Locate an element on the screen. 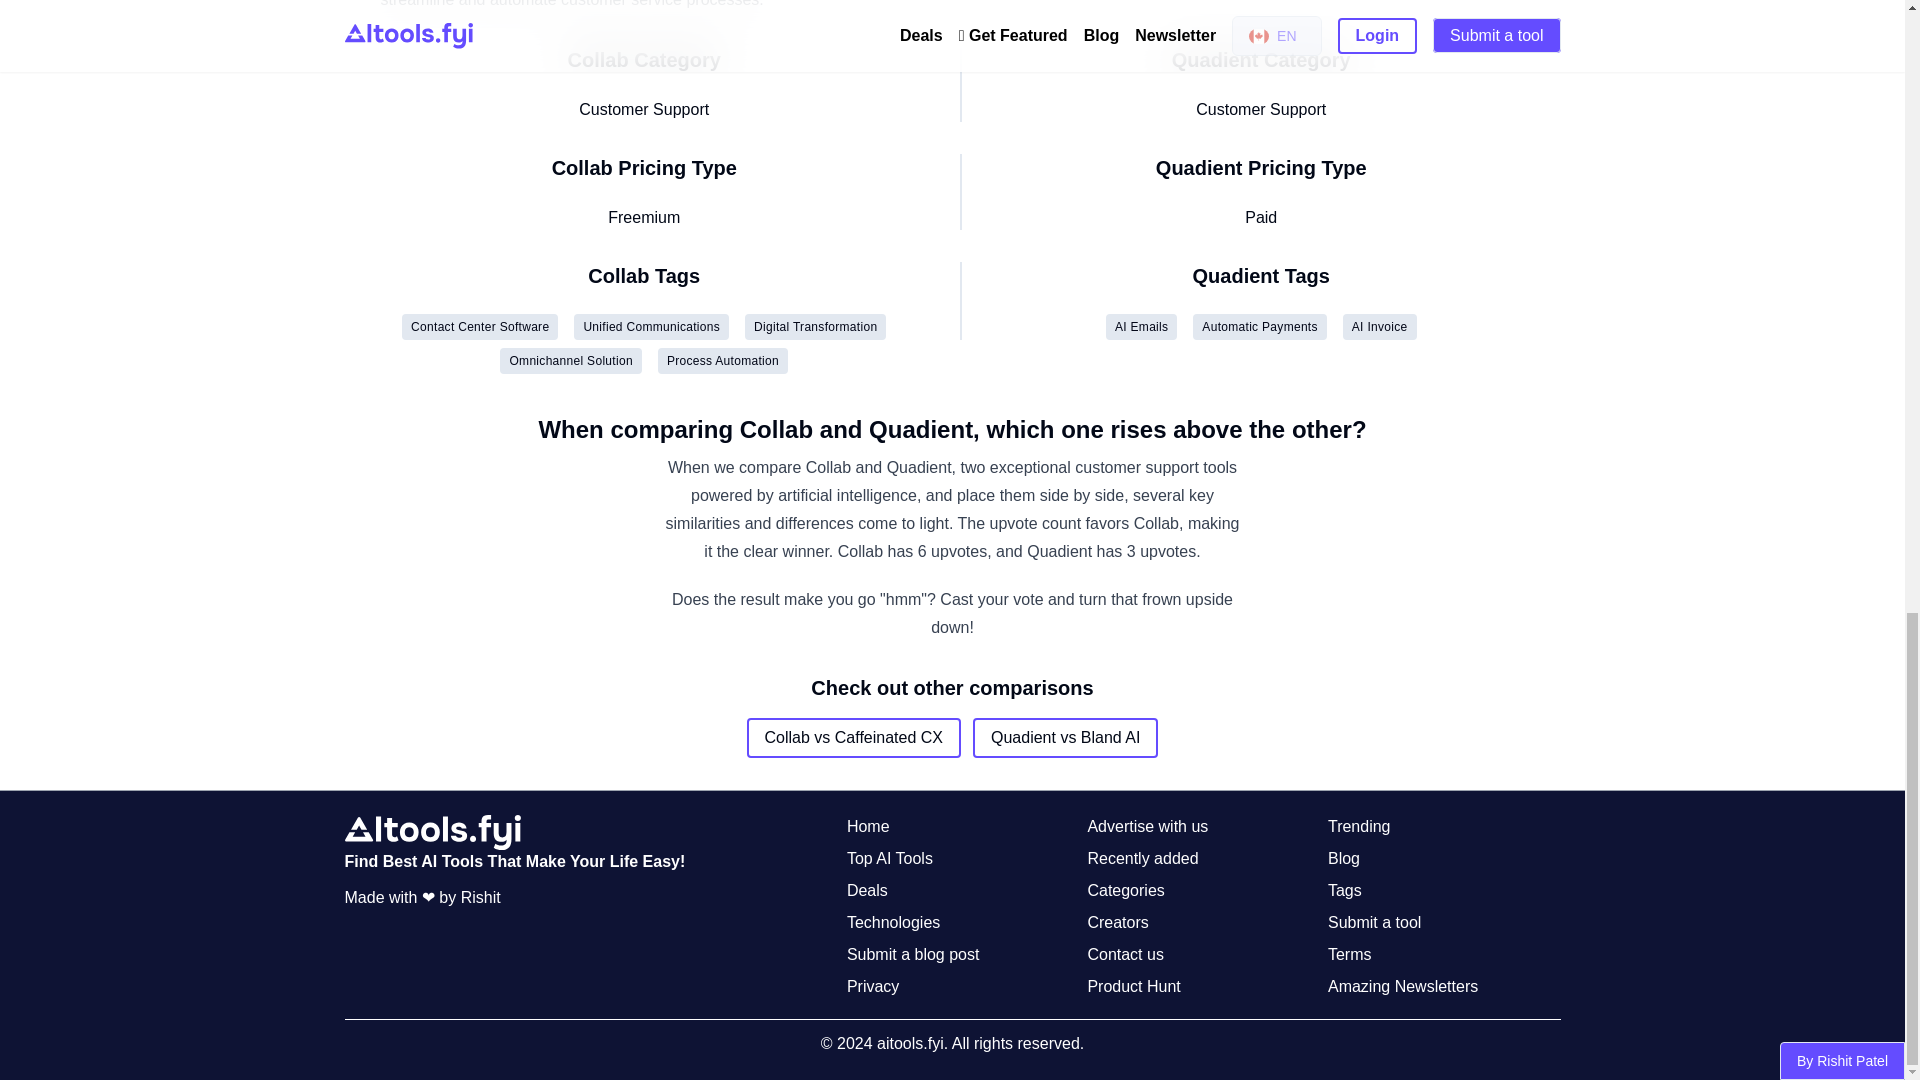 The image size is (1920, 1080). Advertise with us is located at coordinates (1146, 827).